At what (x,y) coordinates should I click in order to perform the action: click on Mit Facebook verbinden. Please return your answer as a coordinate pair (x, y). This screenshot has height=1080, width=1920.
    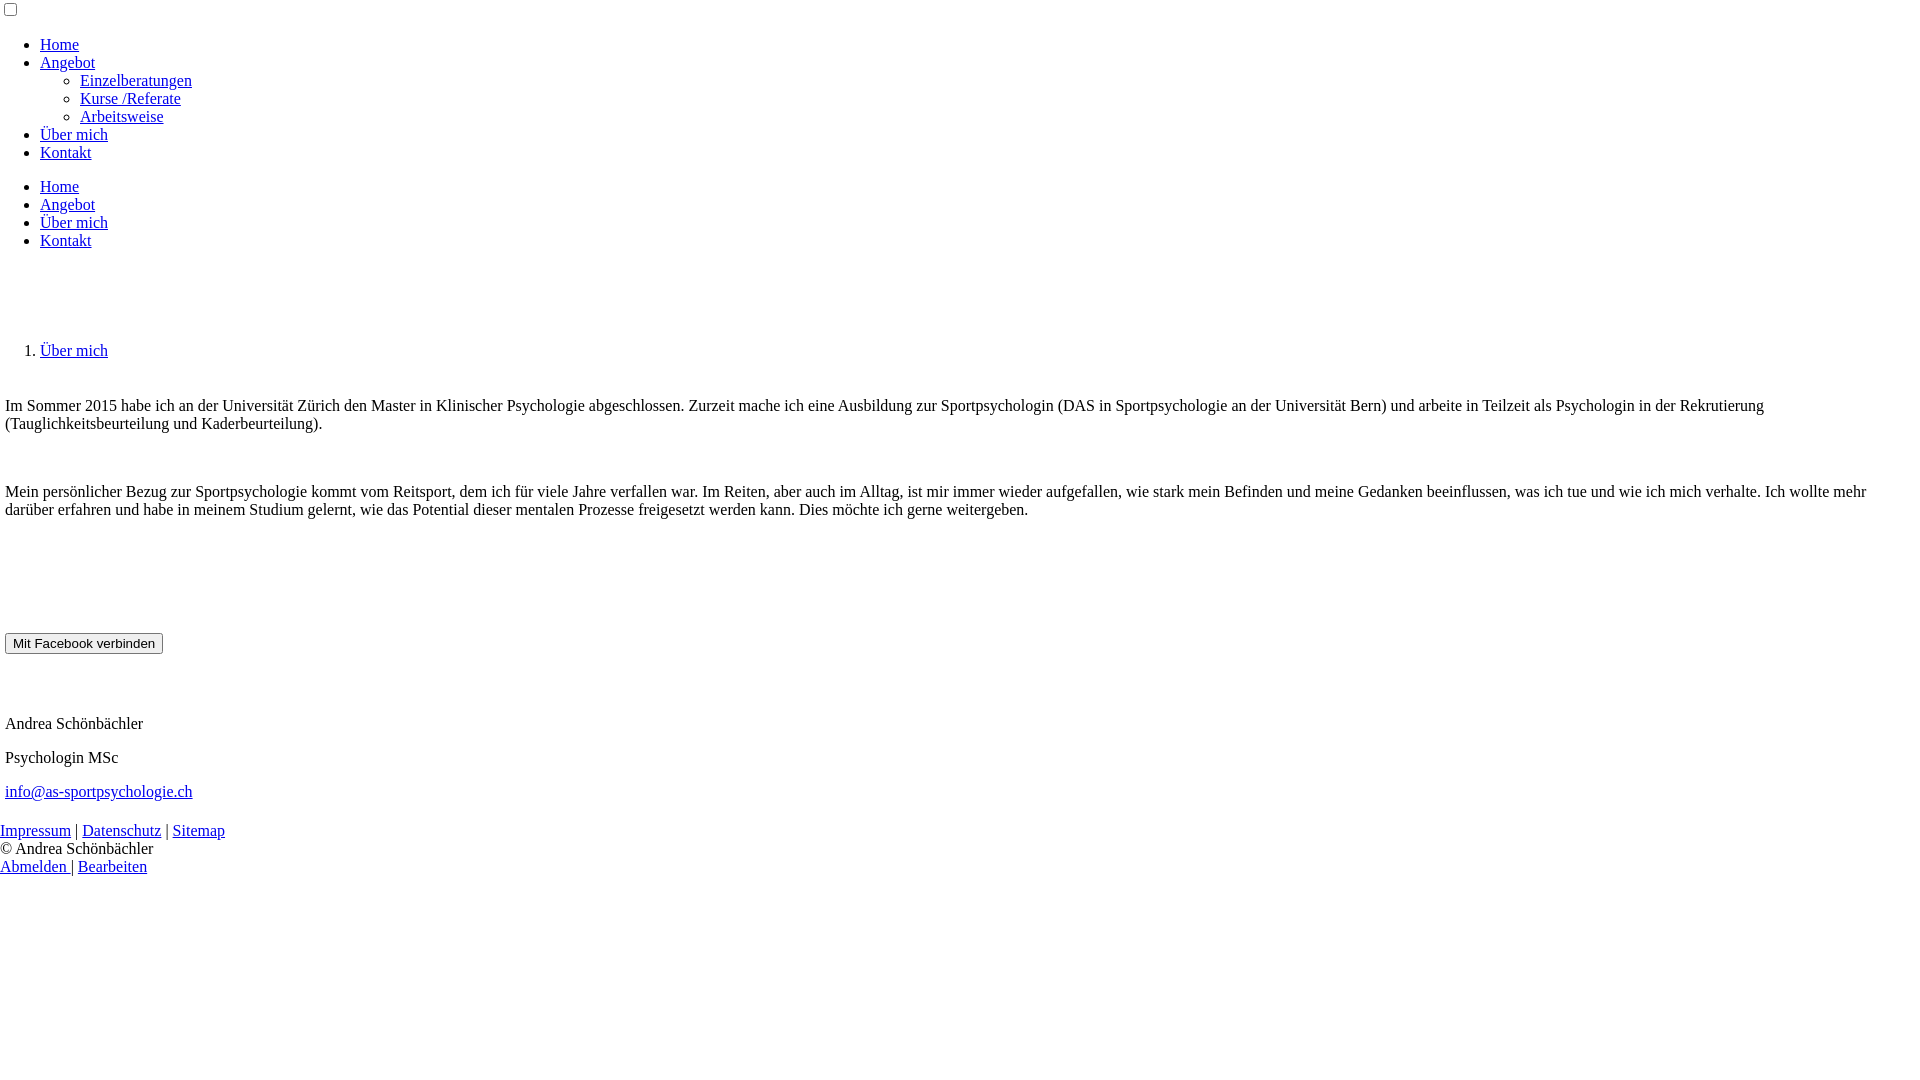
    Looking at the image, I should click on (84, 644).